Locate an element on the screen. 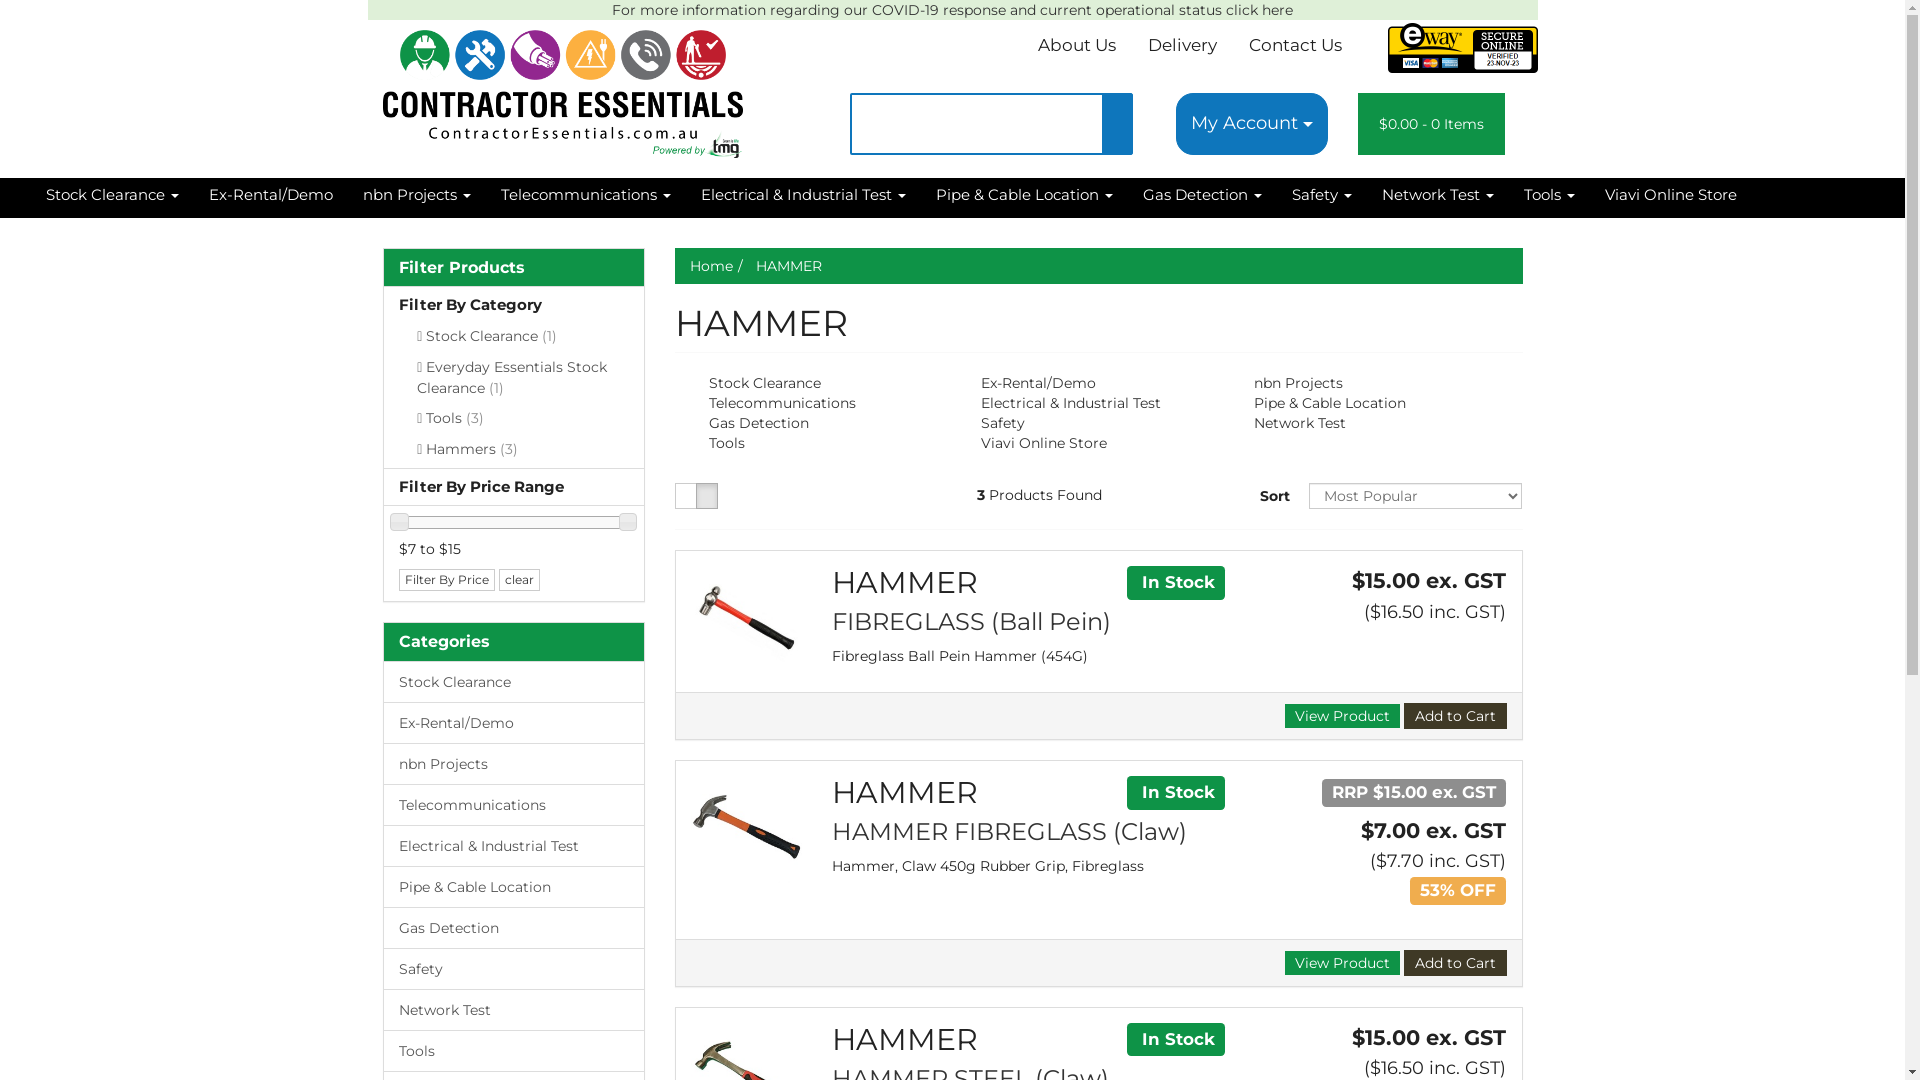 The image size is (1920, 1080). Safety is located at coordinates (1001, 423).